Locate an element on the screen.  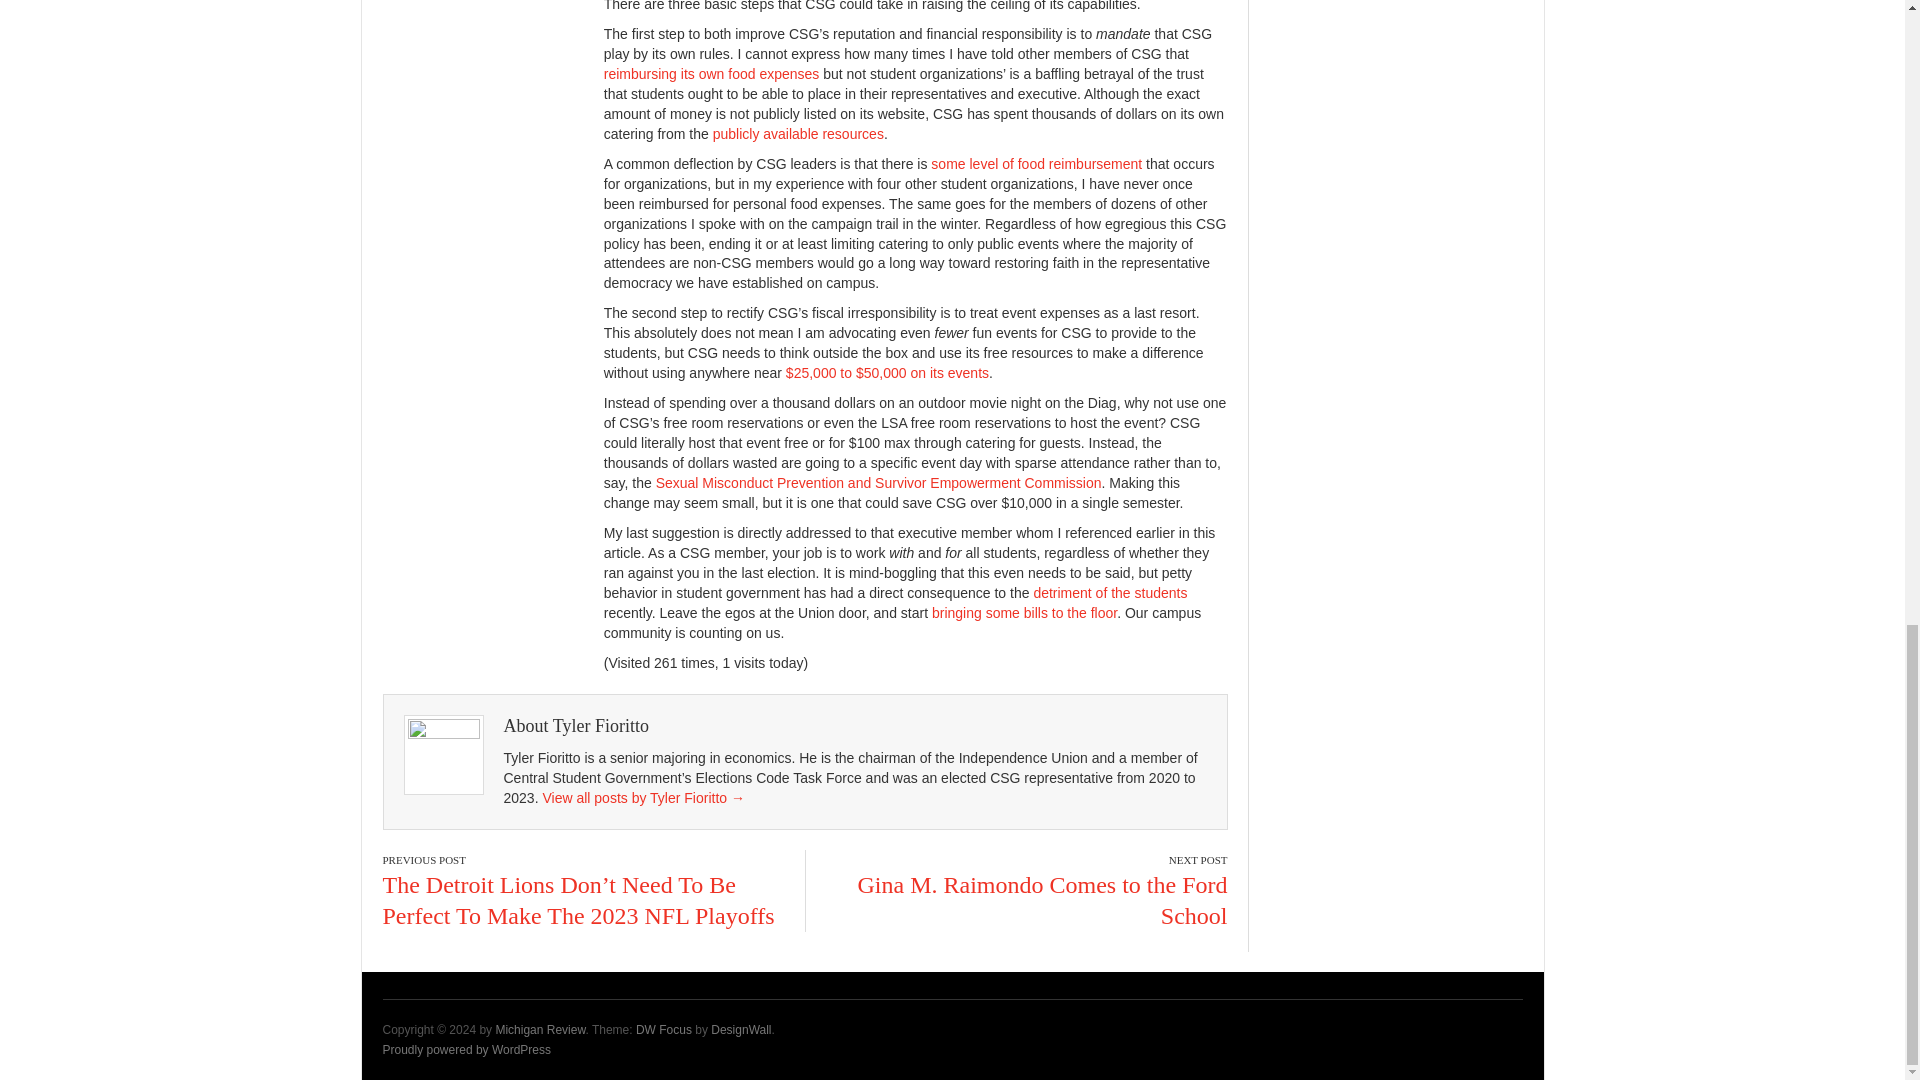
DW Focus is located at coordinates (663, 1029).